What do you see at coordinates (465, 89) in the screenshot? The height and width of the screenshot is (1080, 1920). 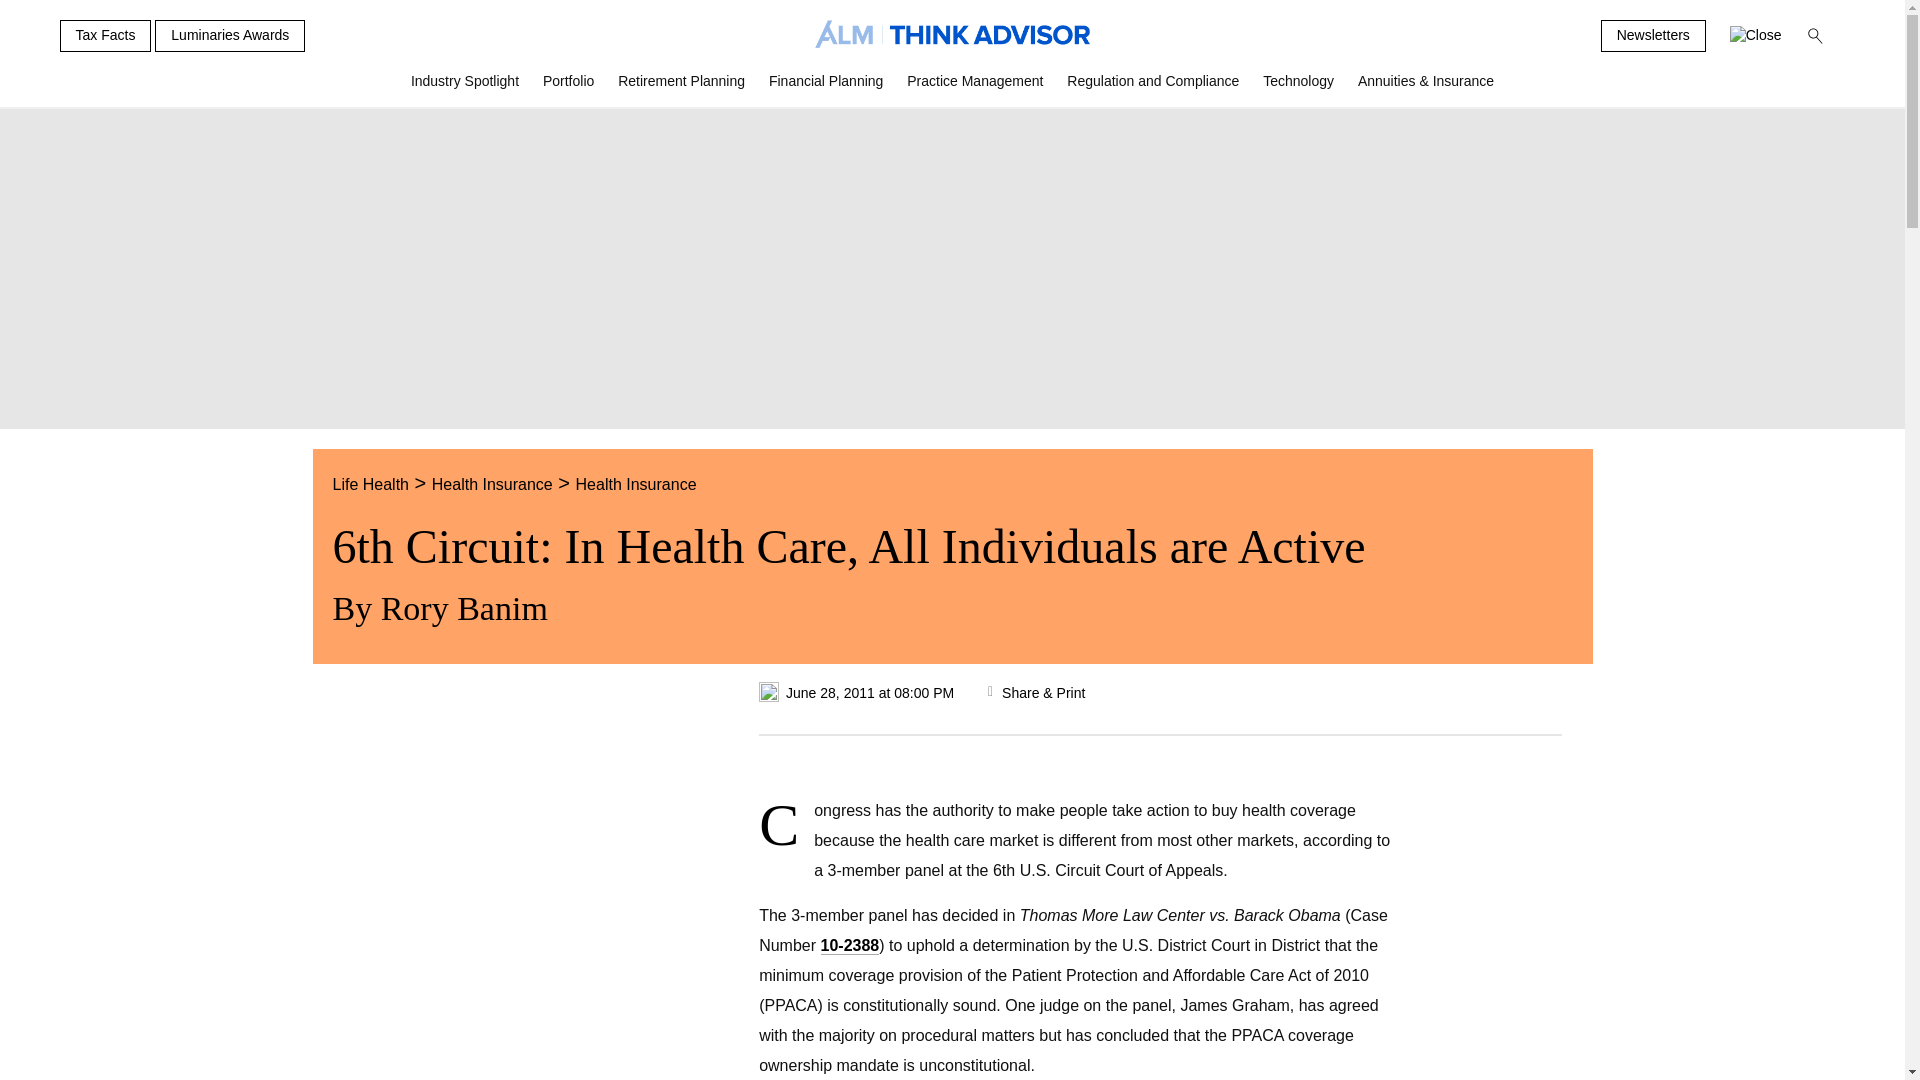 I see `Industry Spotlight` at bounding box center [465, 89].